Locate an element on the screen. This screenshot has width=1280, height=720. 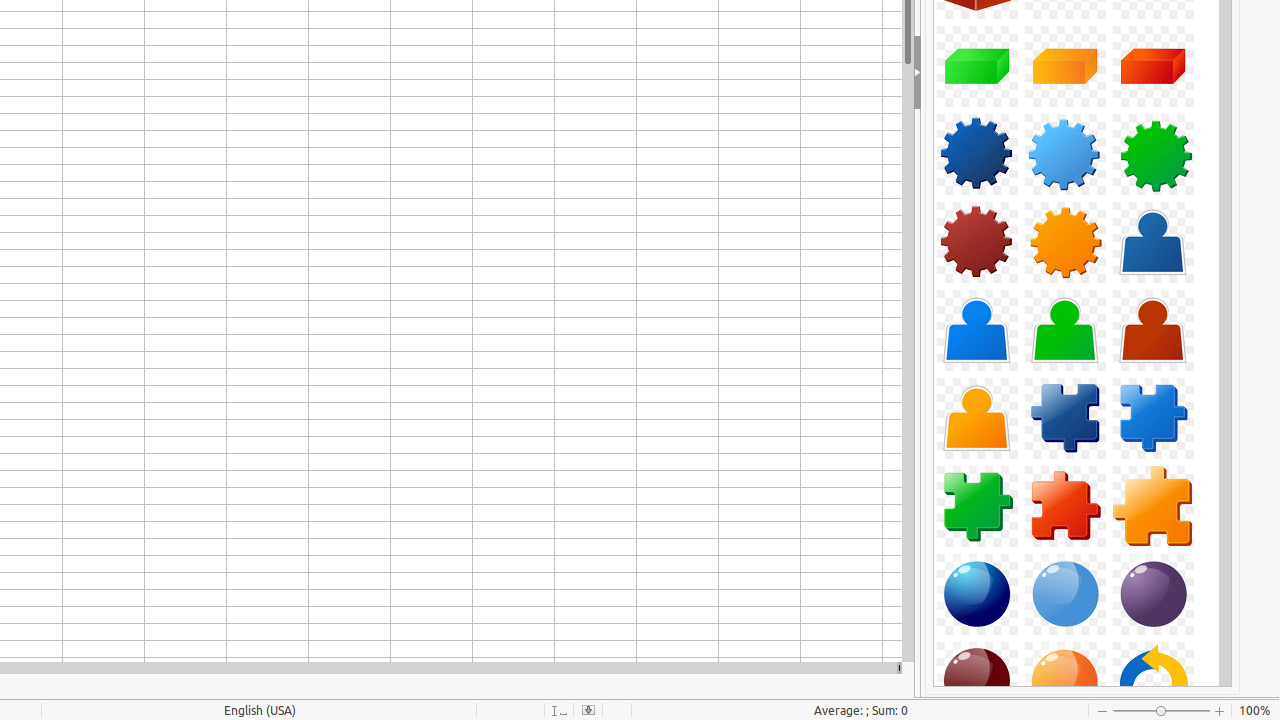
Component-Gear02-LightBlue is located at coordinates (1065, 154).